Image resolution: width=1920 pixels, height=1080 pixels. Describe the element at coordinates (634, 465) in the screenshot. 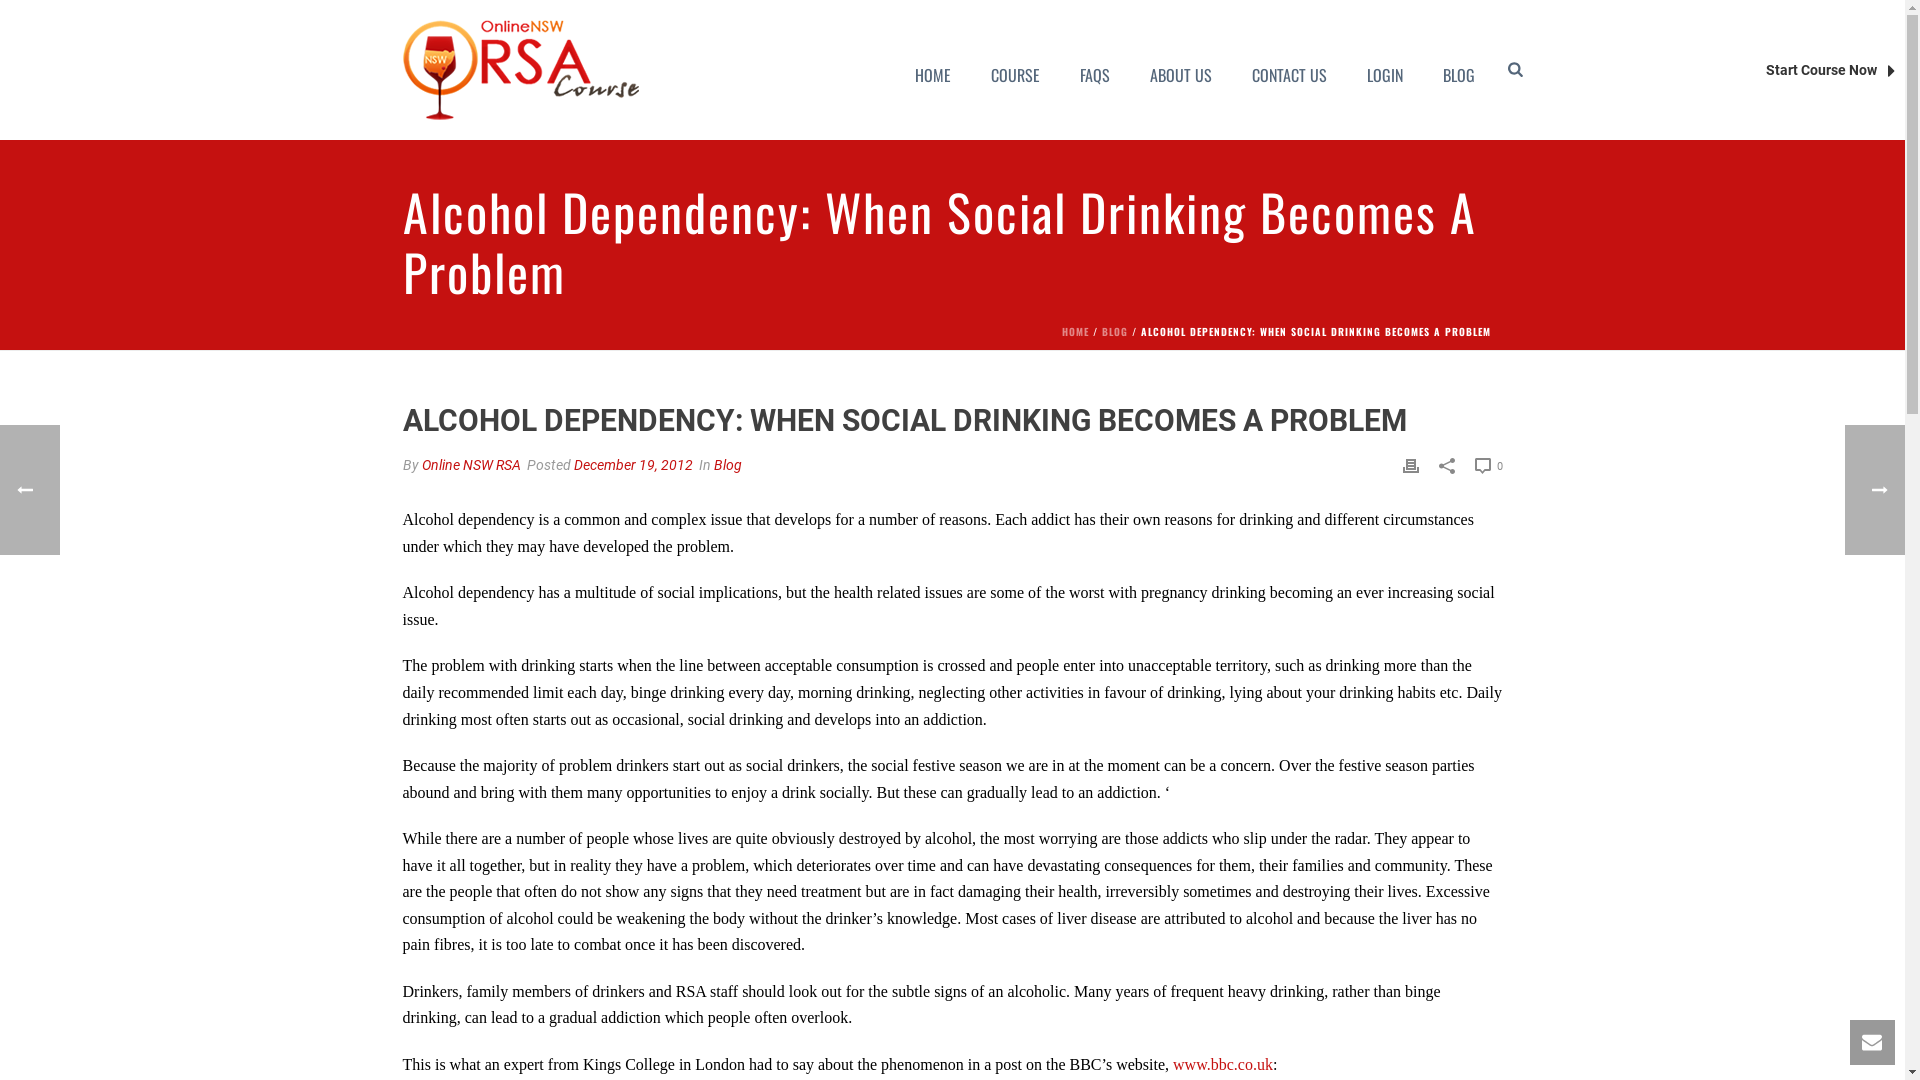

I see `December 19, 2012` at that location.